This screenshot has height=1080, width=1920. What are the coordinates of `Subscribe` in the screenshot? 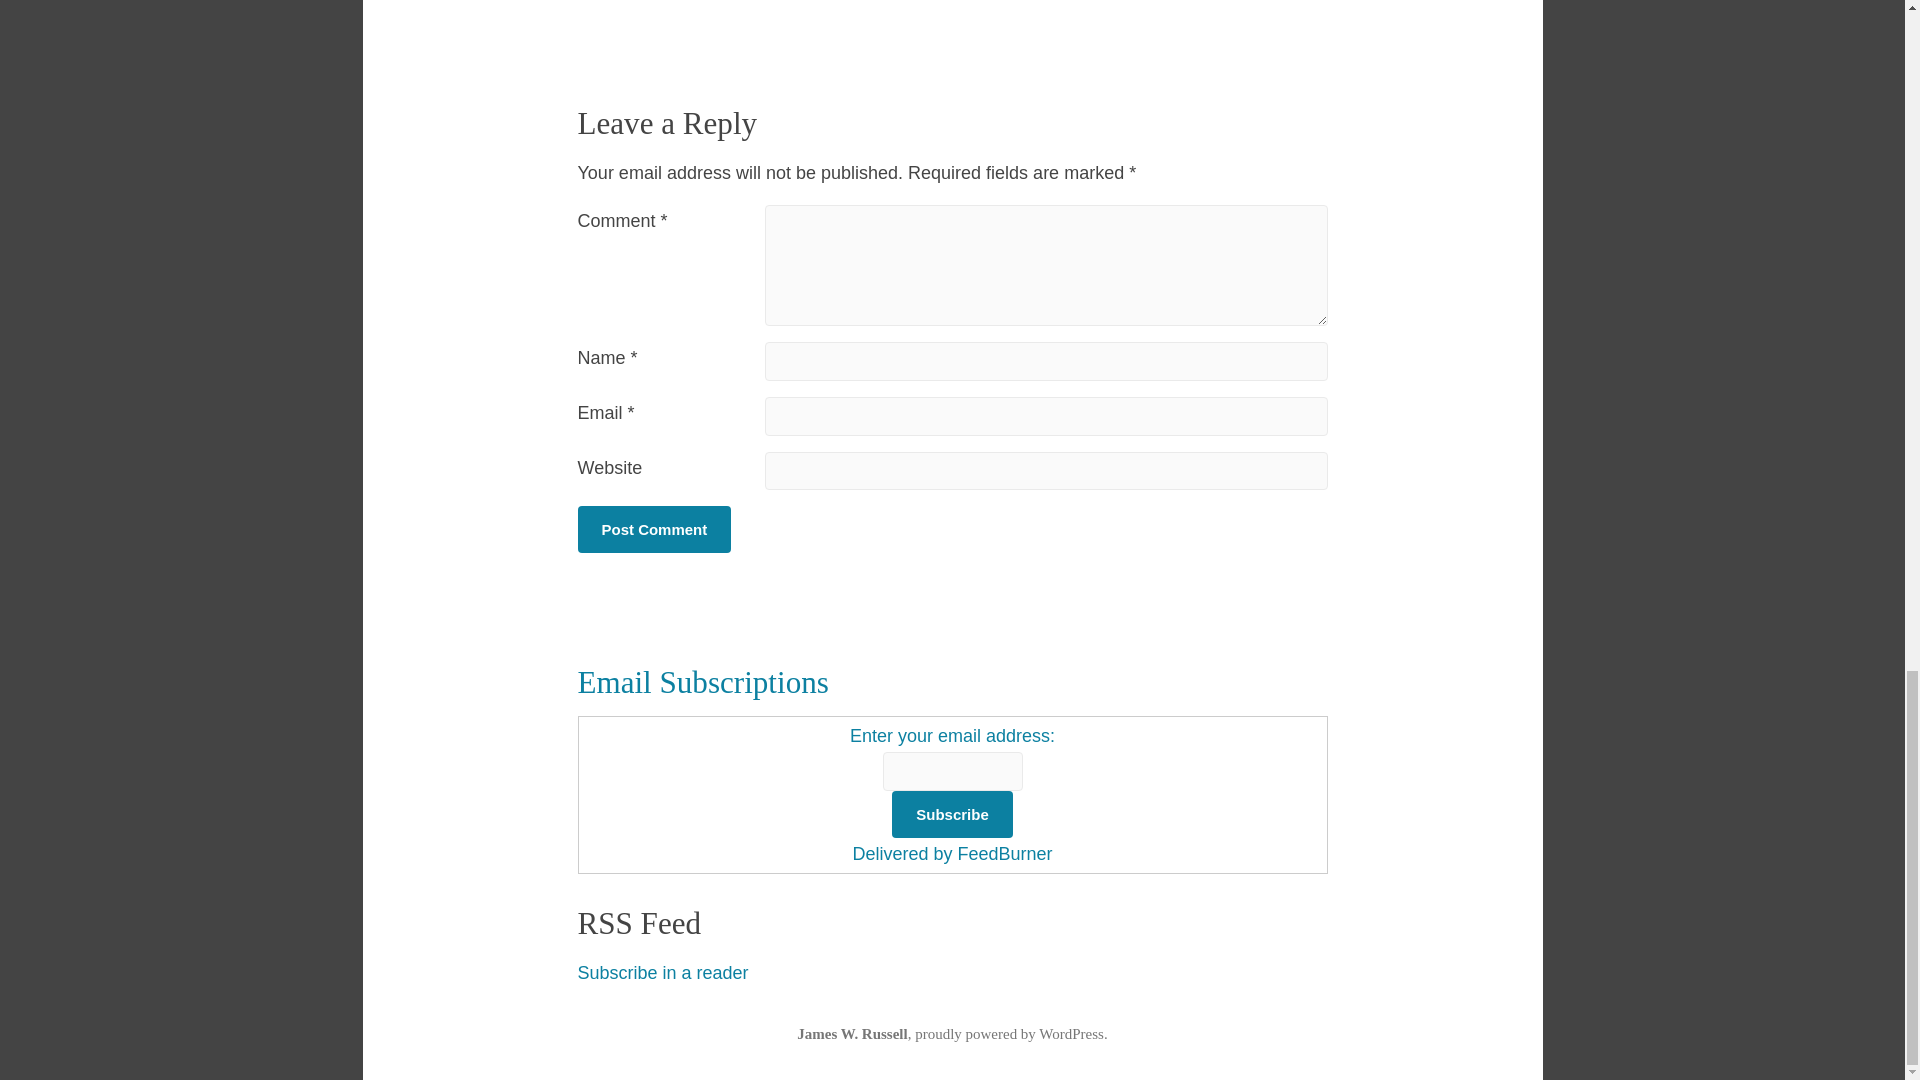 It's located at (952, 814).